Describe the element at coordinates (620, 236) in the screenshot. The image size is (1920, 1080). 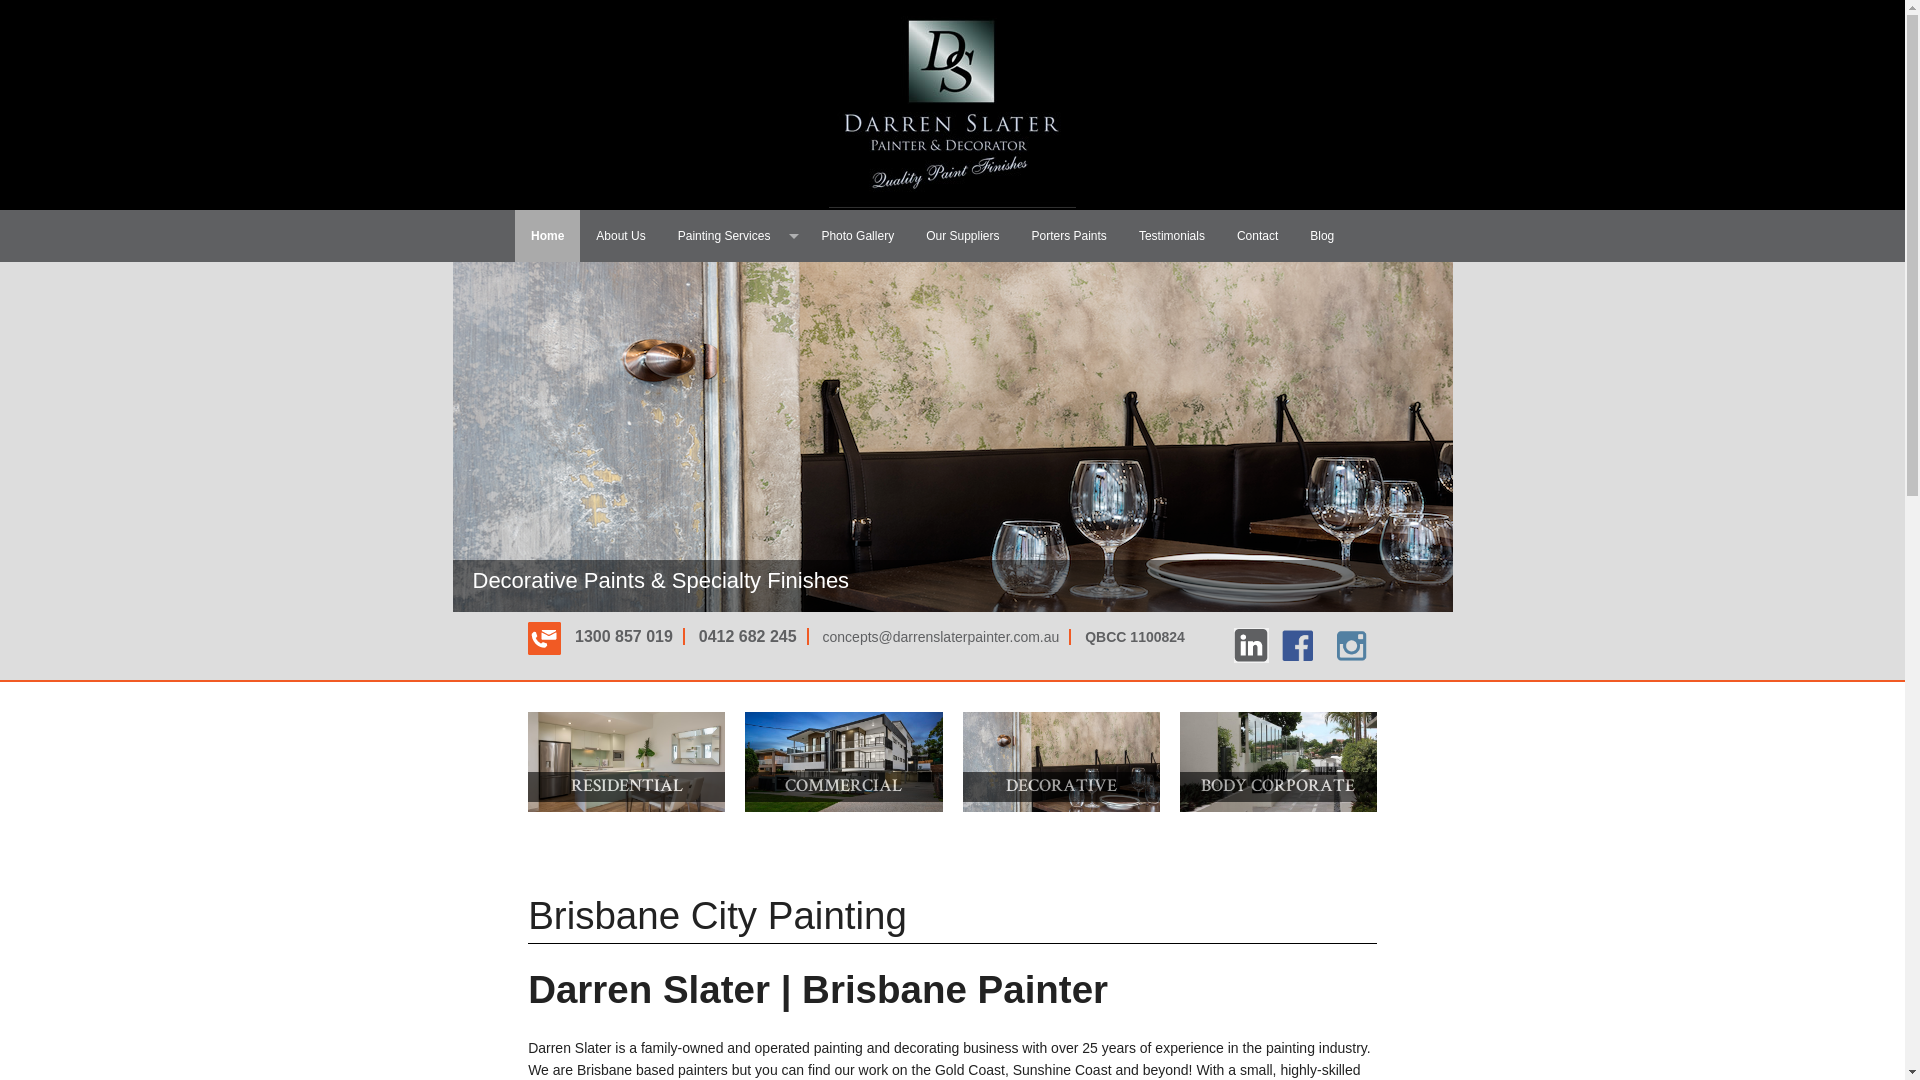
I see `About Us` at that location.